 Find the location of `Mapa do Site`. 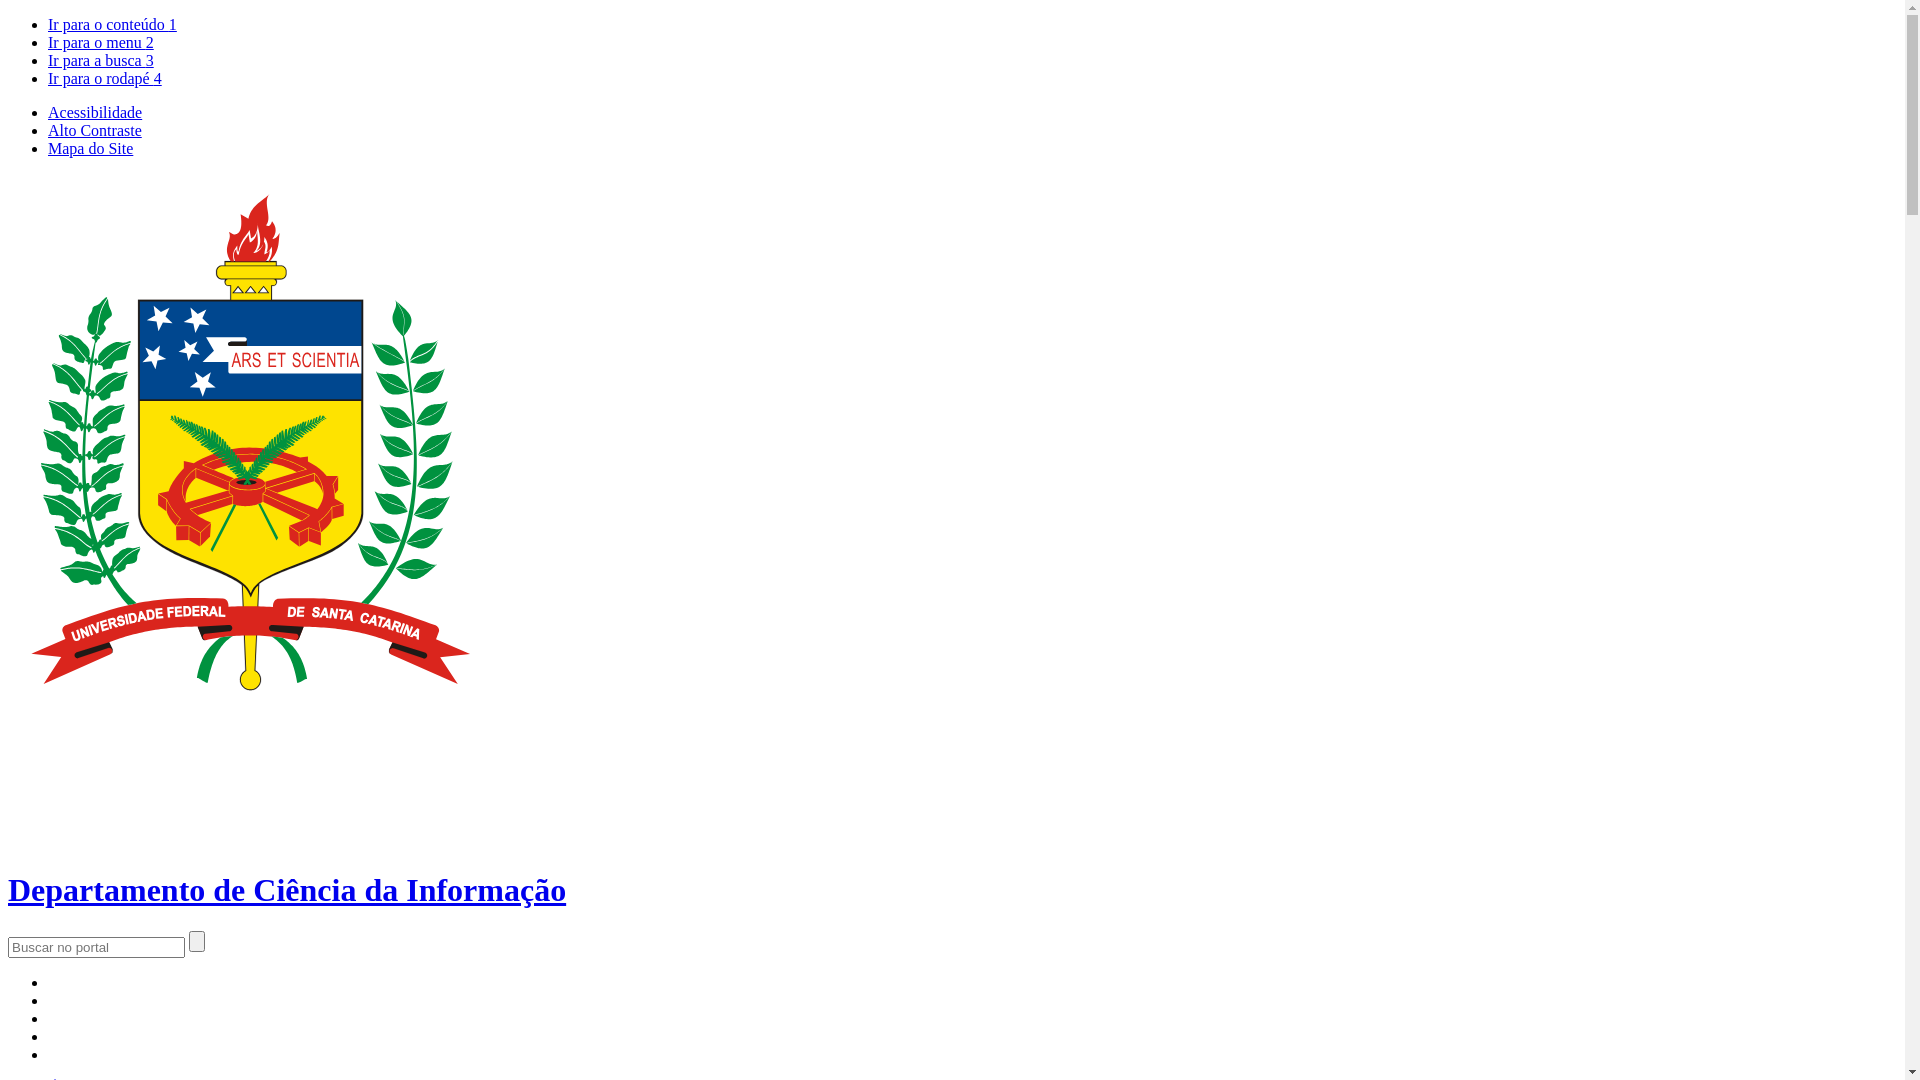

Mapa do Site is located at coordinates (90, 148).